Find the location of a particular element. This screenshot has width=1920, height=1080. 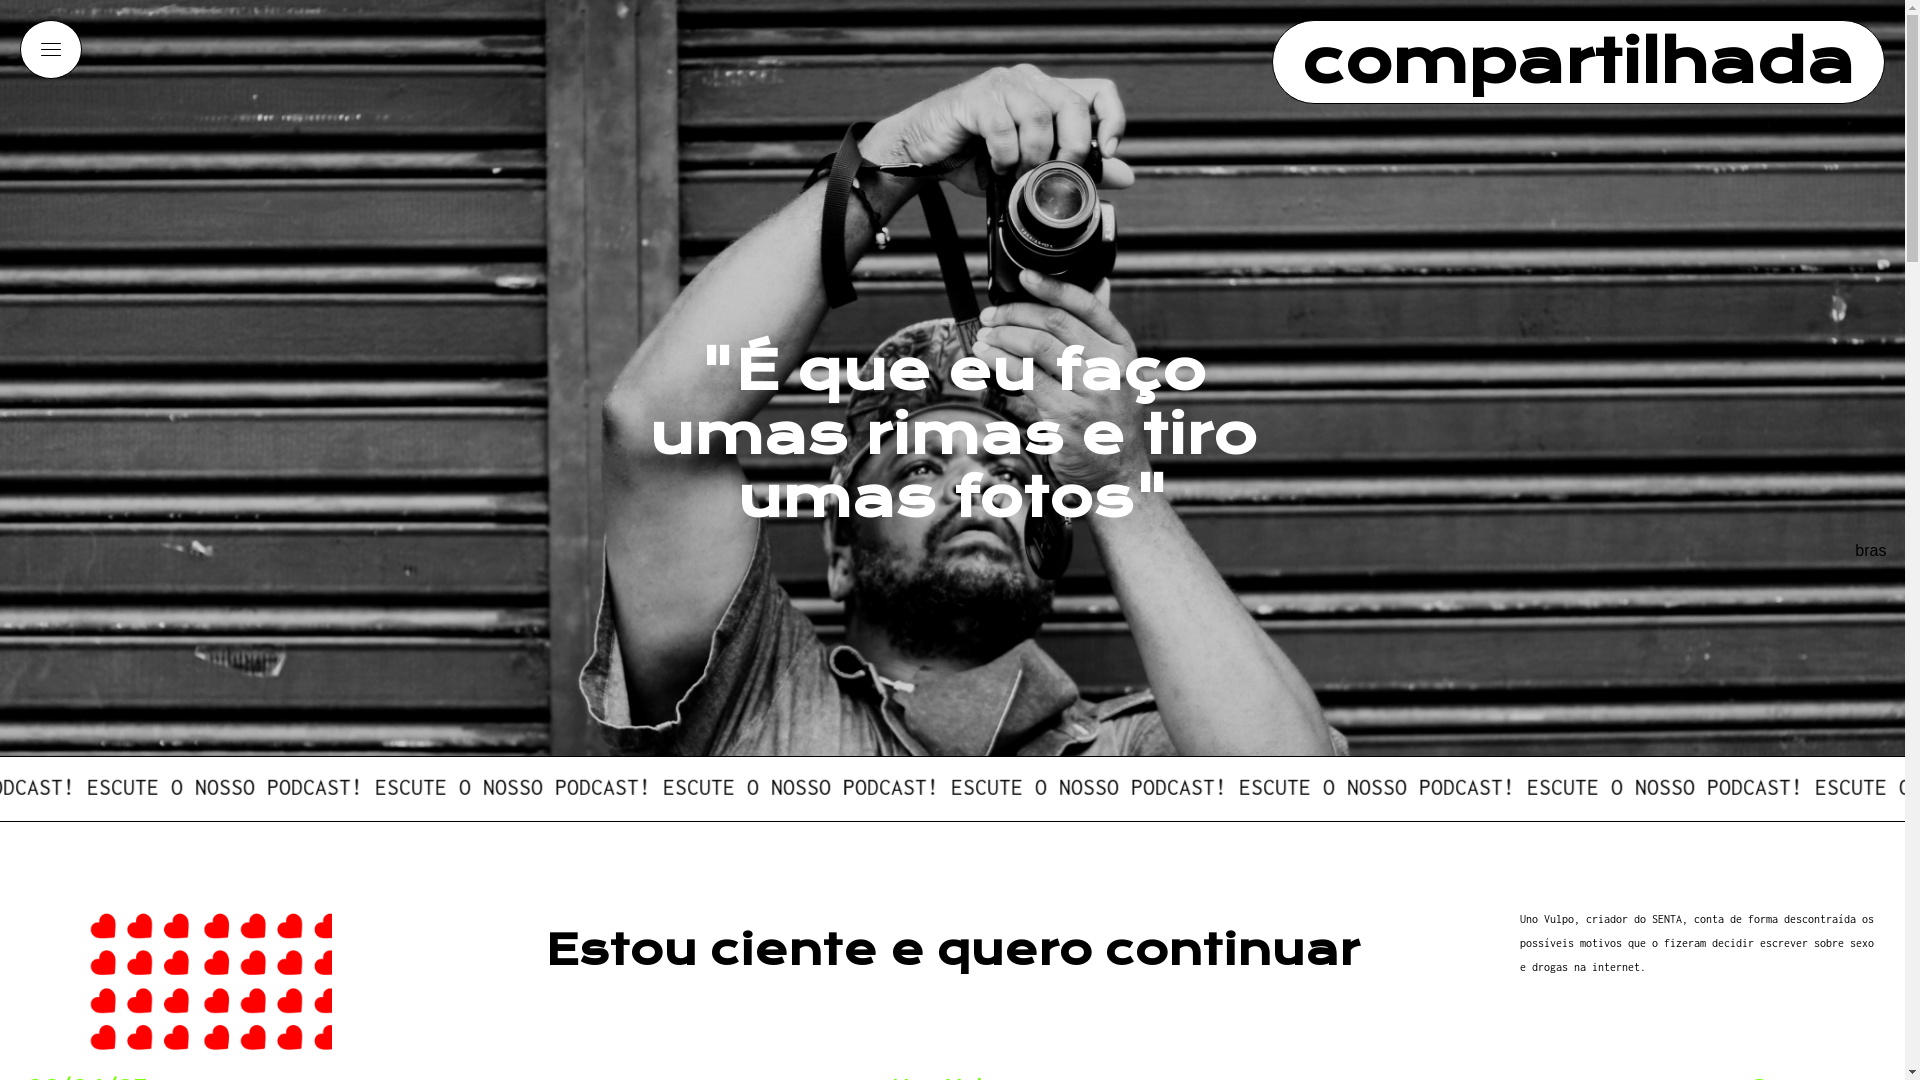

Estou ciente e quero continuar is located at coordinates (952, 951).